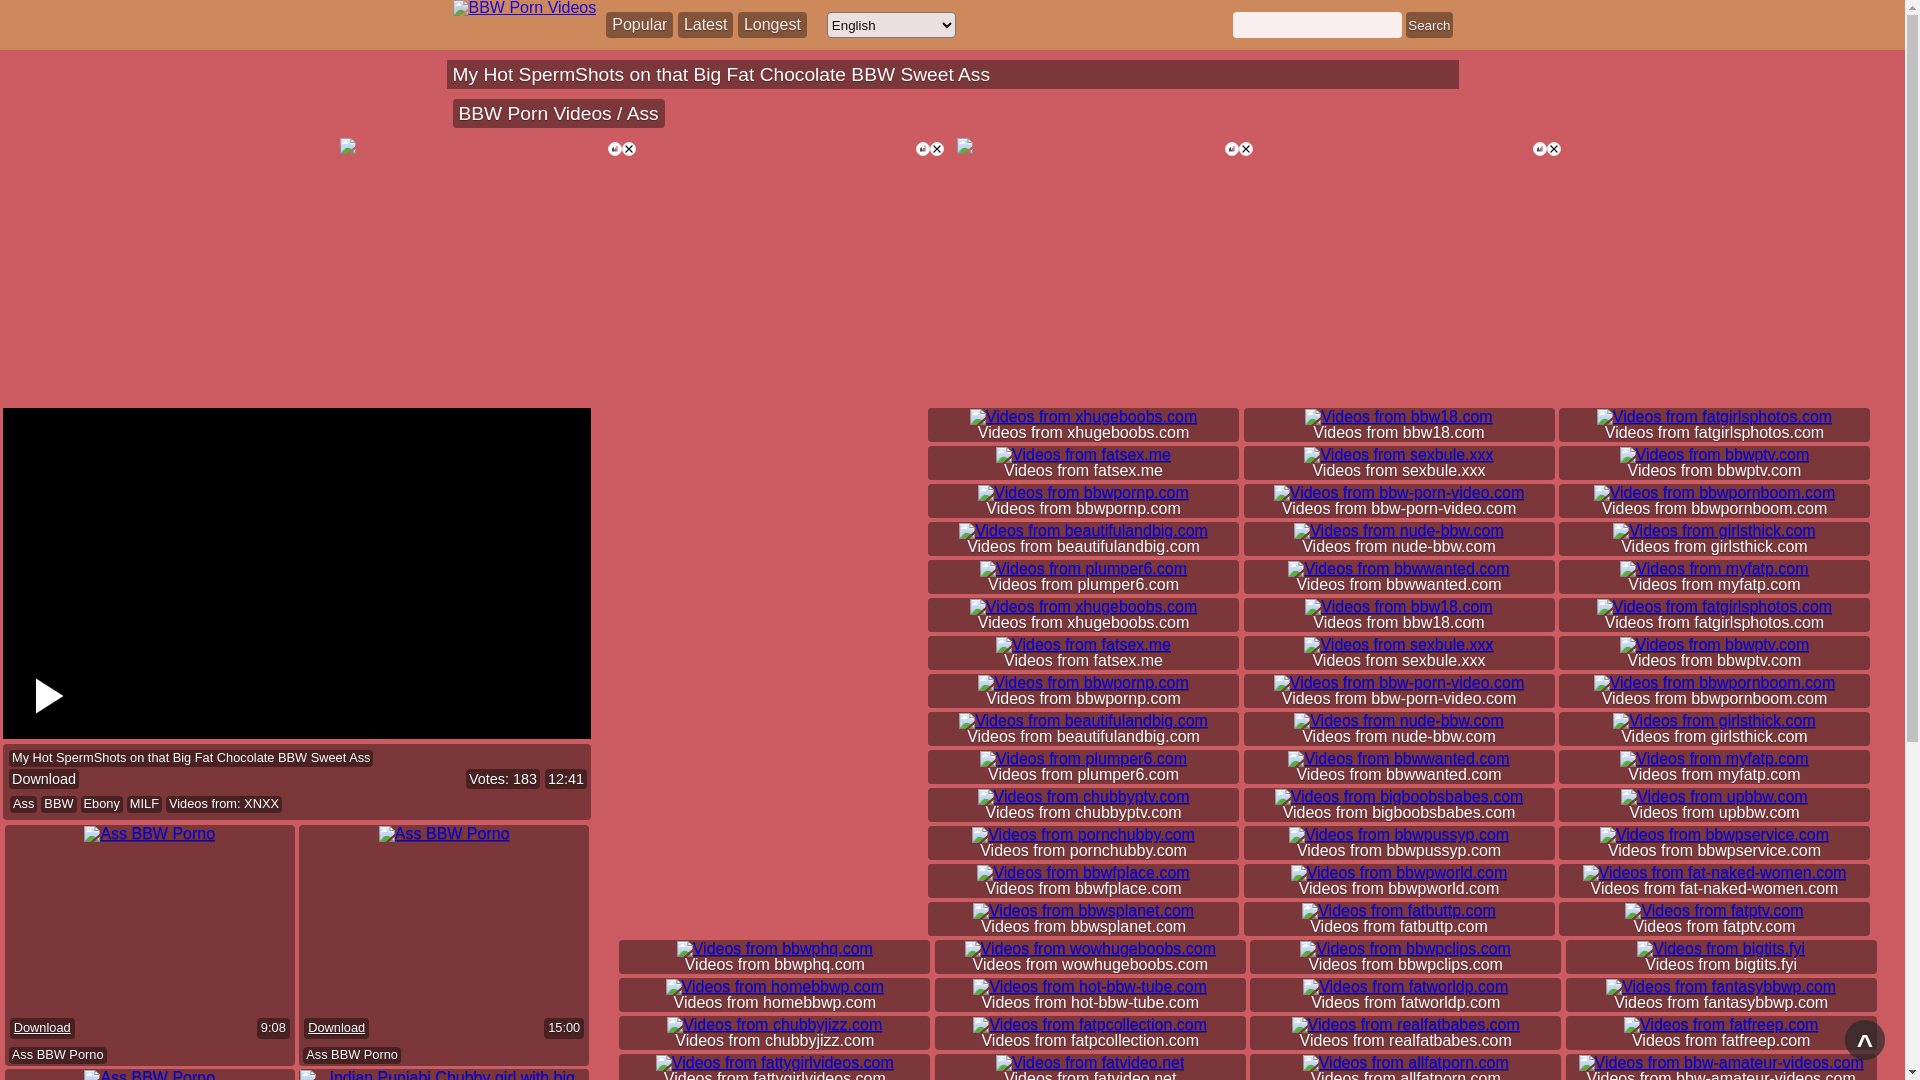 This screenshot has width=1920, height=1080. I want to click on Longest, so click(772, 25).